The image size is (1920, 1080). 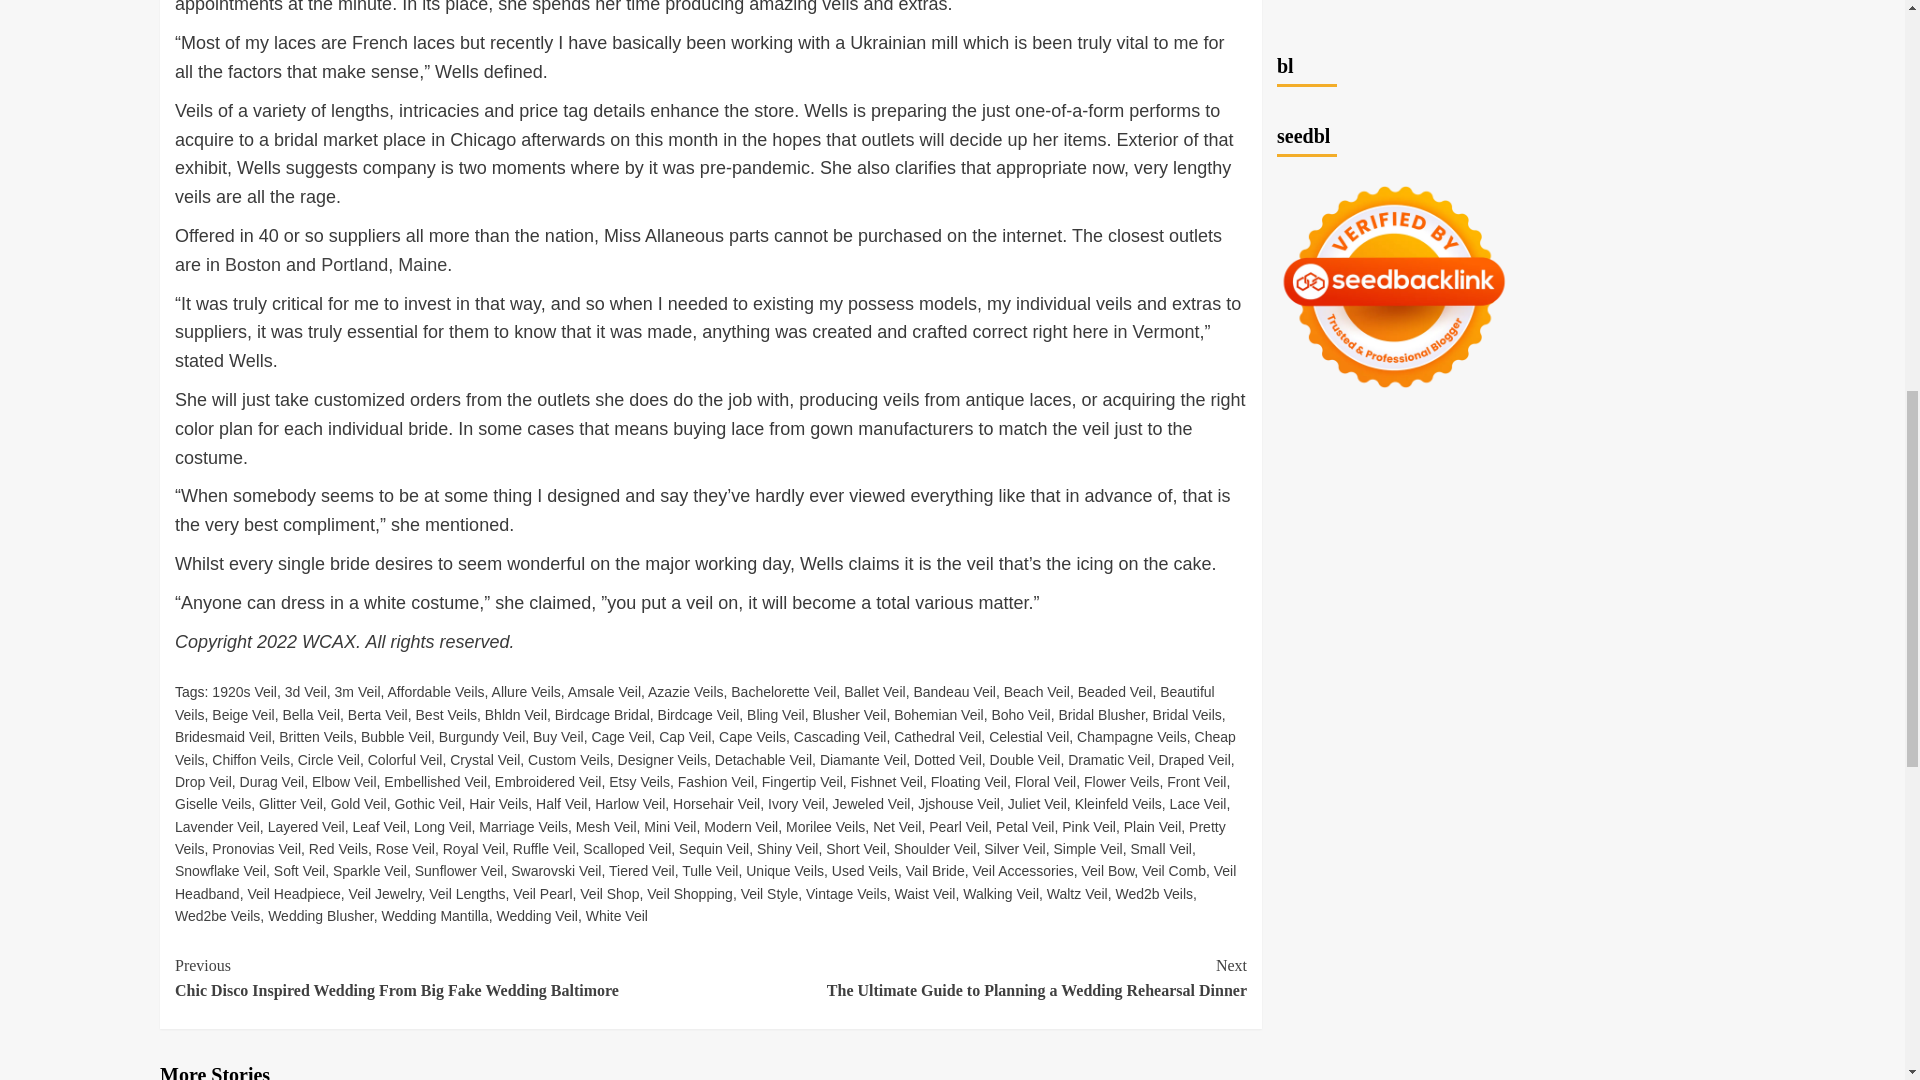 What do you see at coordinates (244, 691) in the screenshot?
I see `1920s Veil` at bounding box center [244, 691].